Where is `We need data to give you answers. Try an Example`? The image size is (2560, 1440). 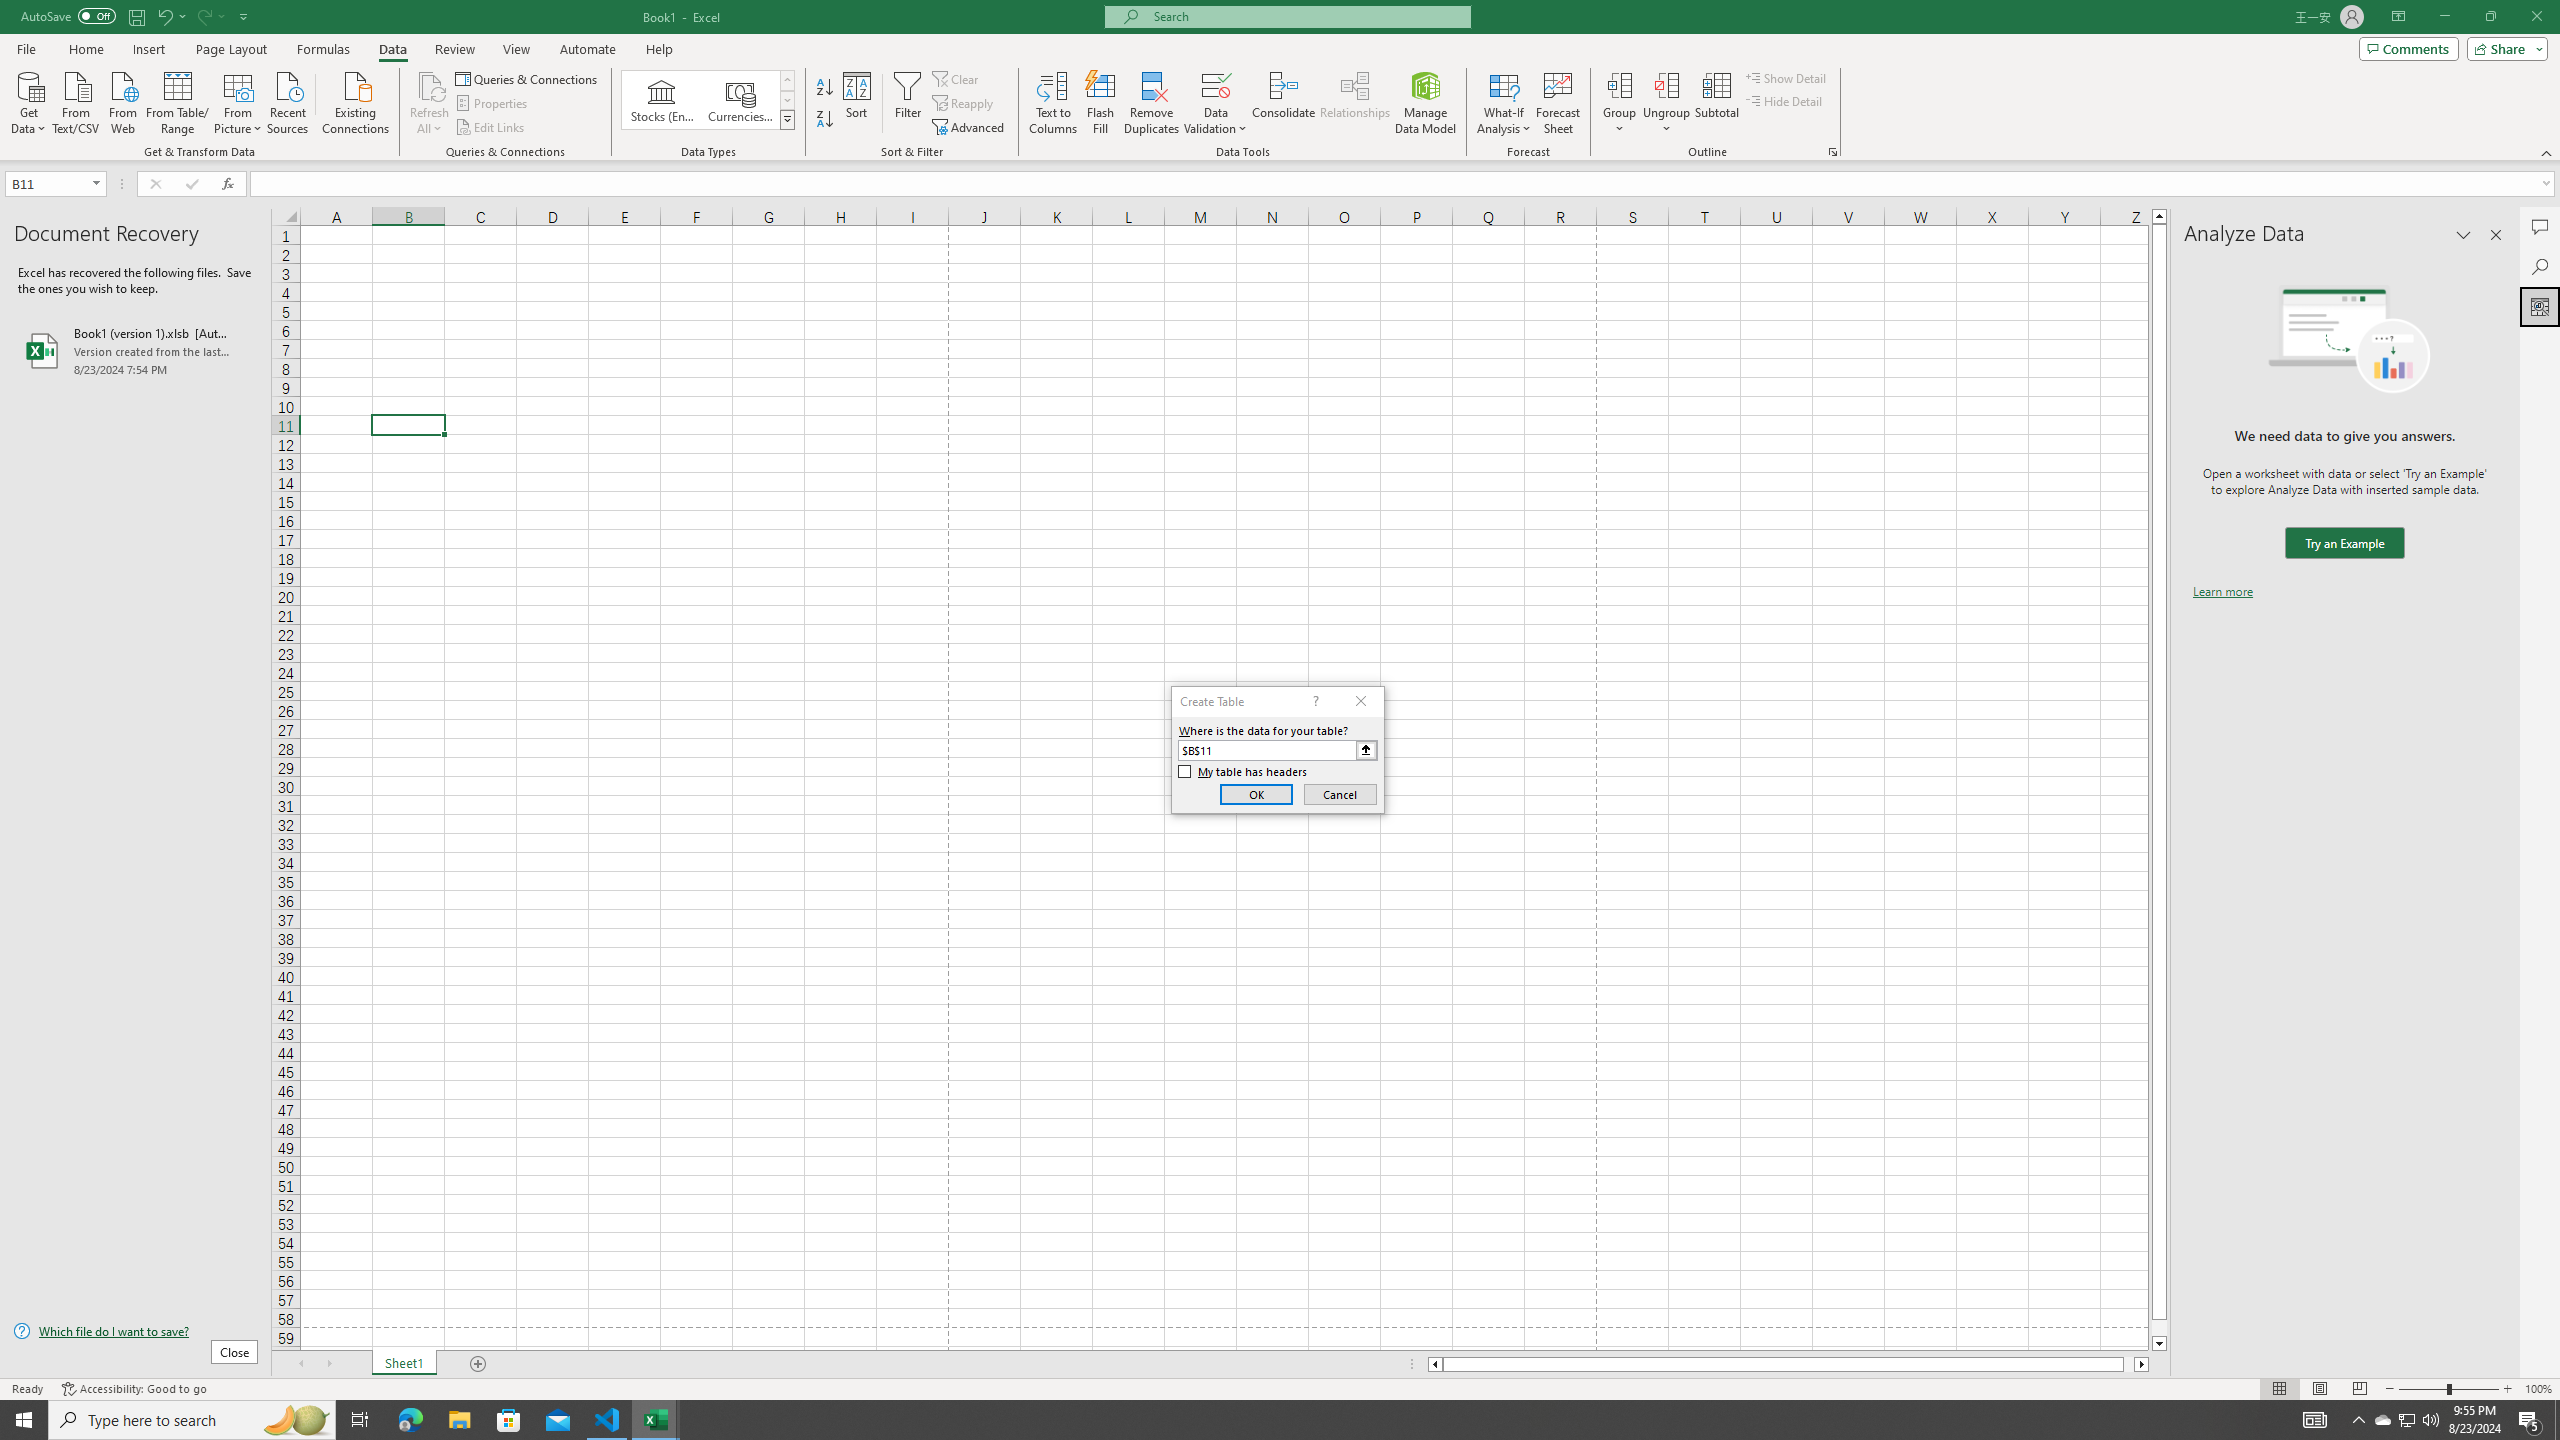 We need data to give you answers. Try an Example is located at coordinates (2344, 544).